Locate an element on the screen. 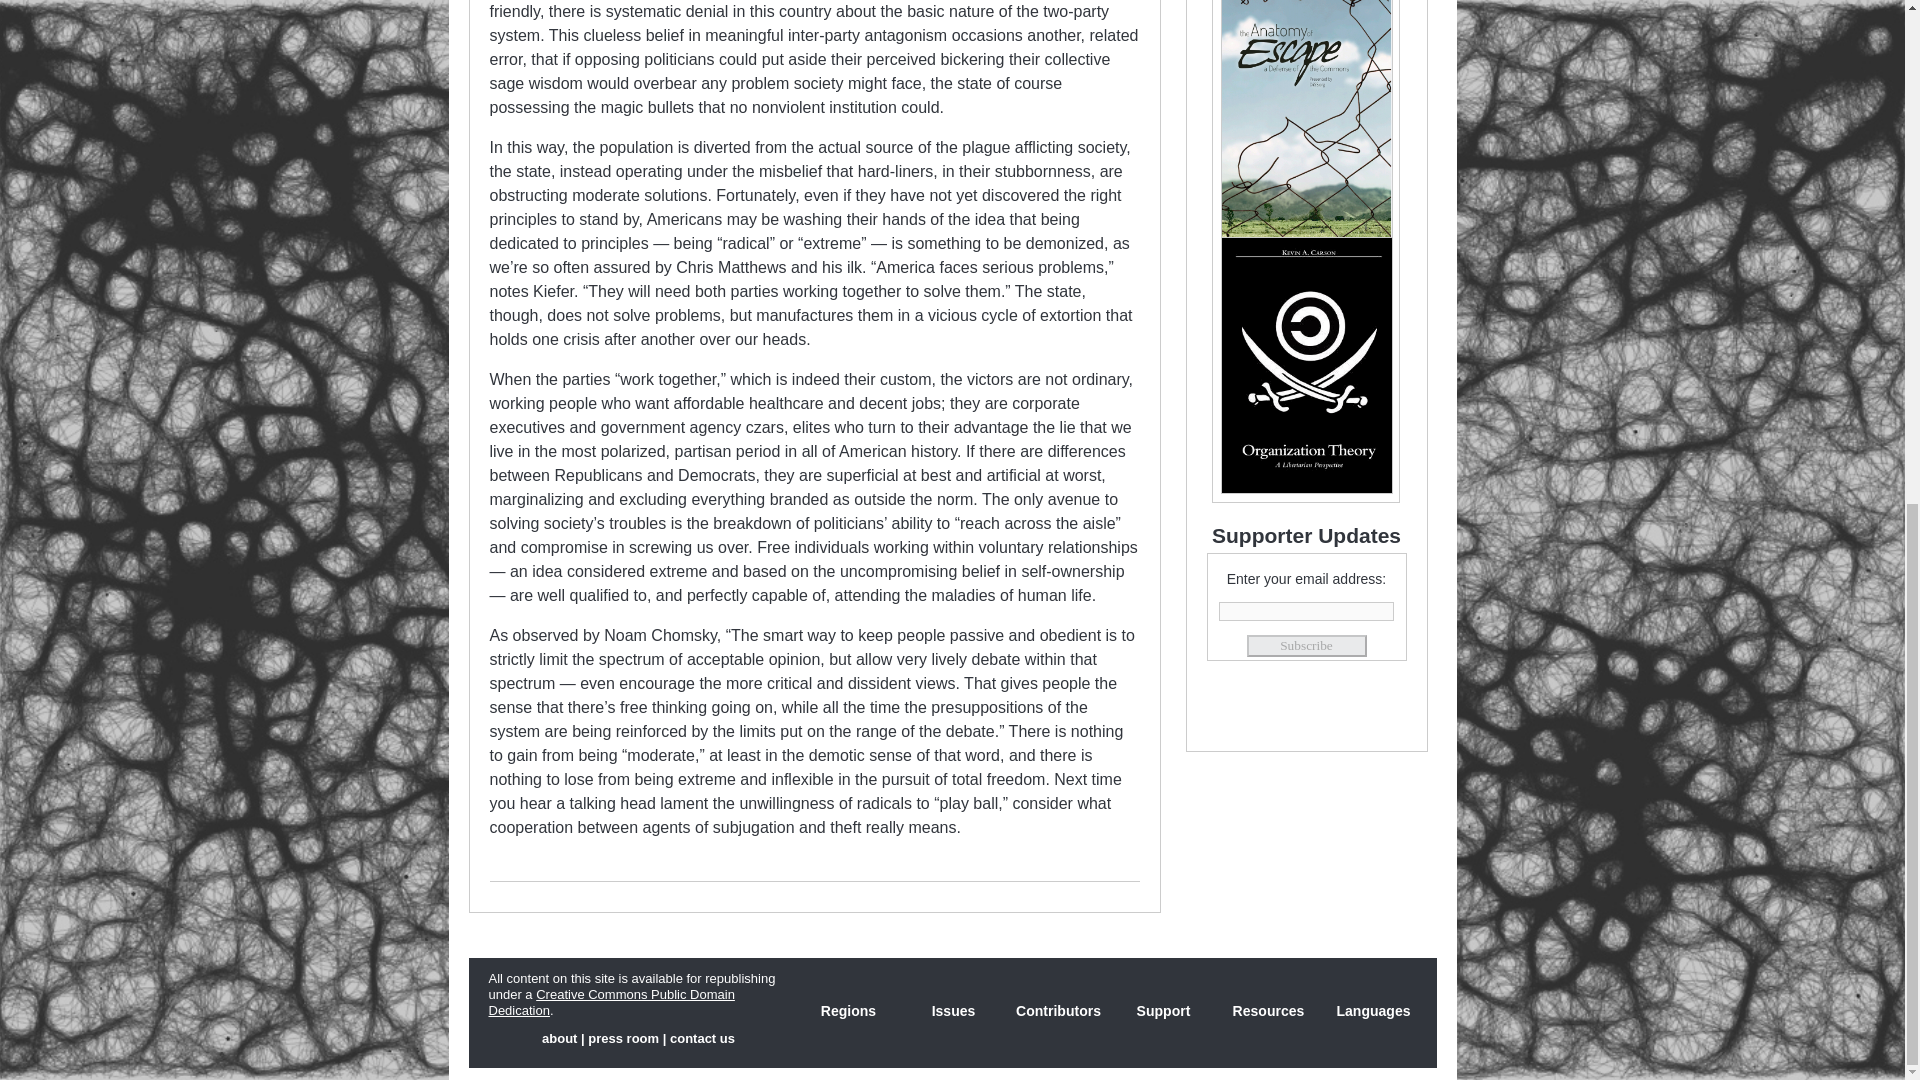 The width and height of the screenshot is (1920, 1080). Regions is located at coordinates (849, 1011).